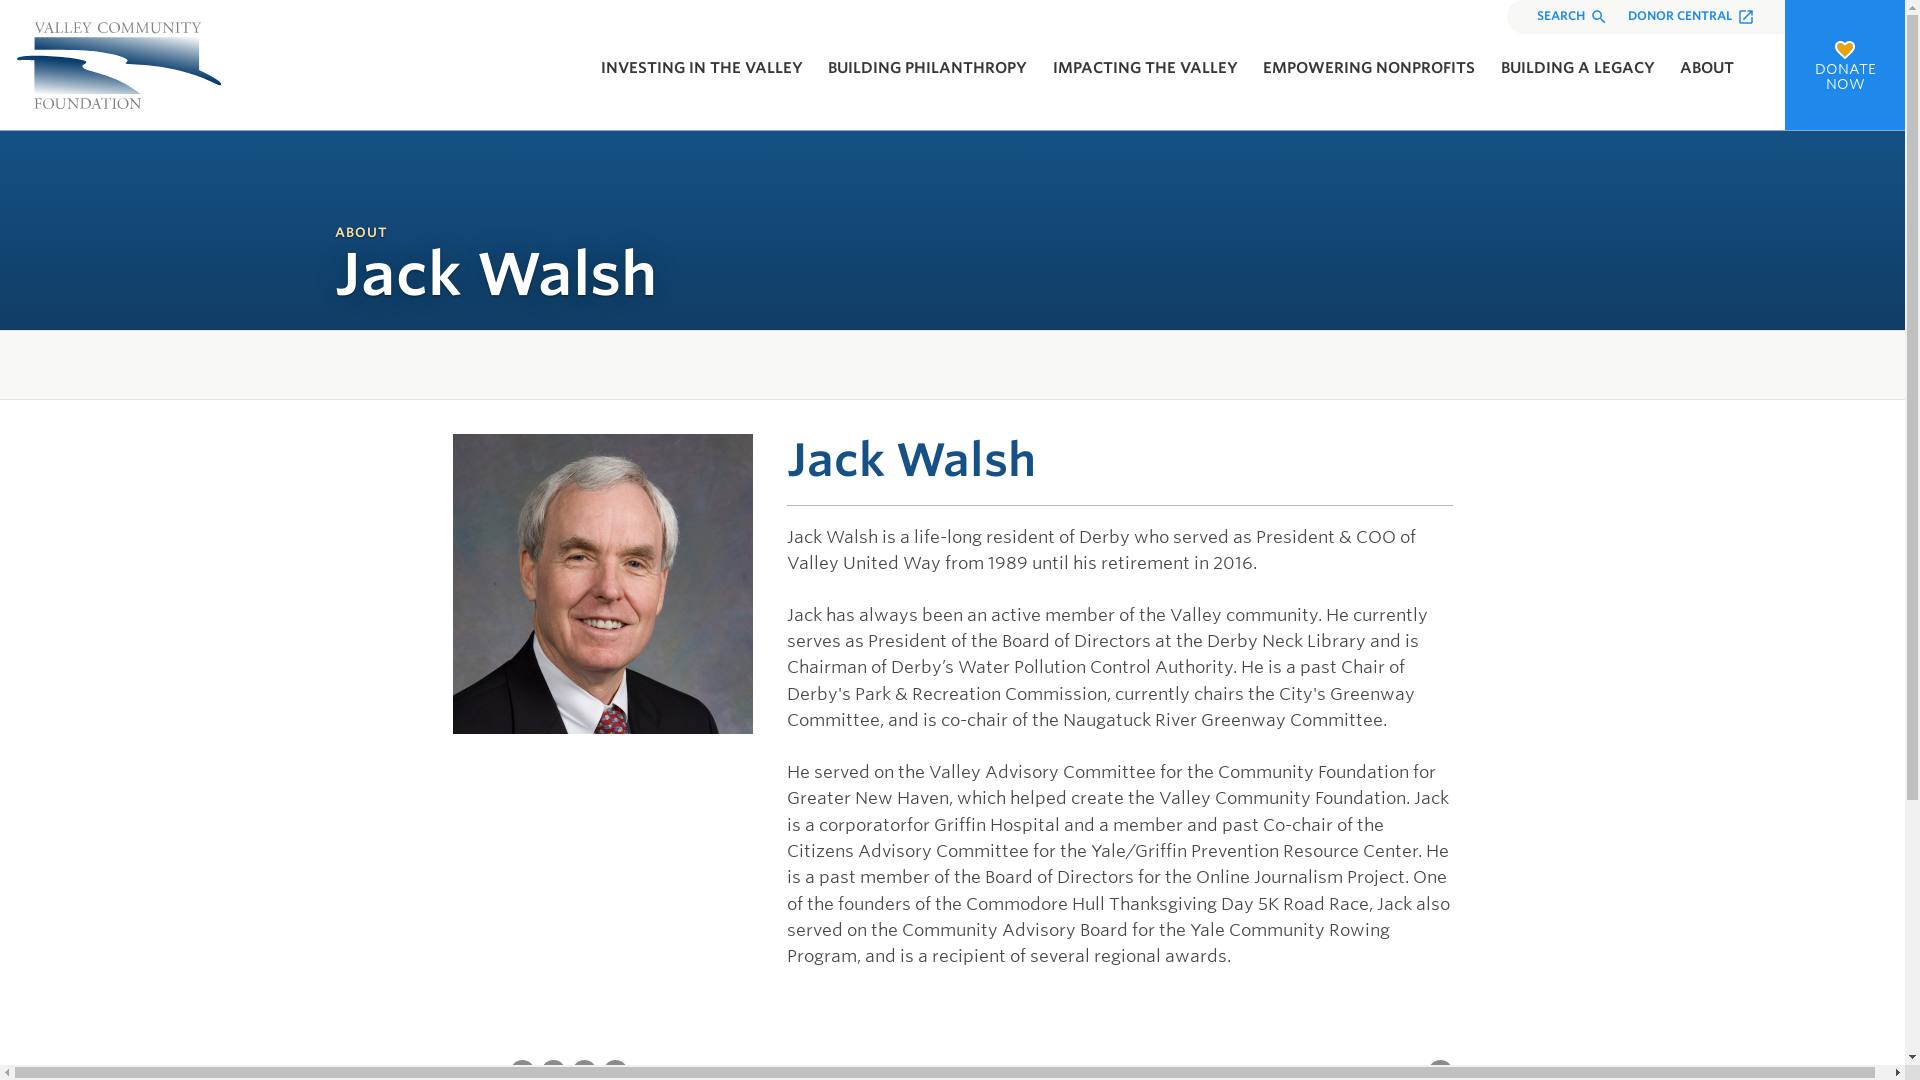 The height and width of the screenshot is (1080, 1920). What do you see at coordinates (700, 69) in the screenshot?
I see `INVESTING IN THE VALLEY` at bounding box center [700, 69].